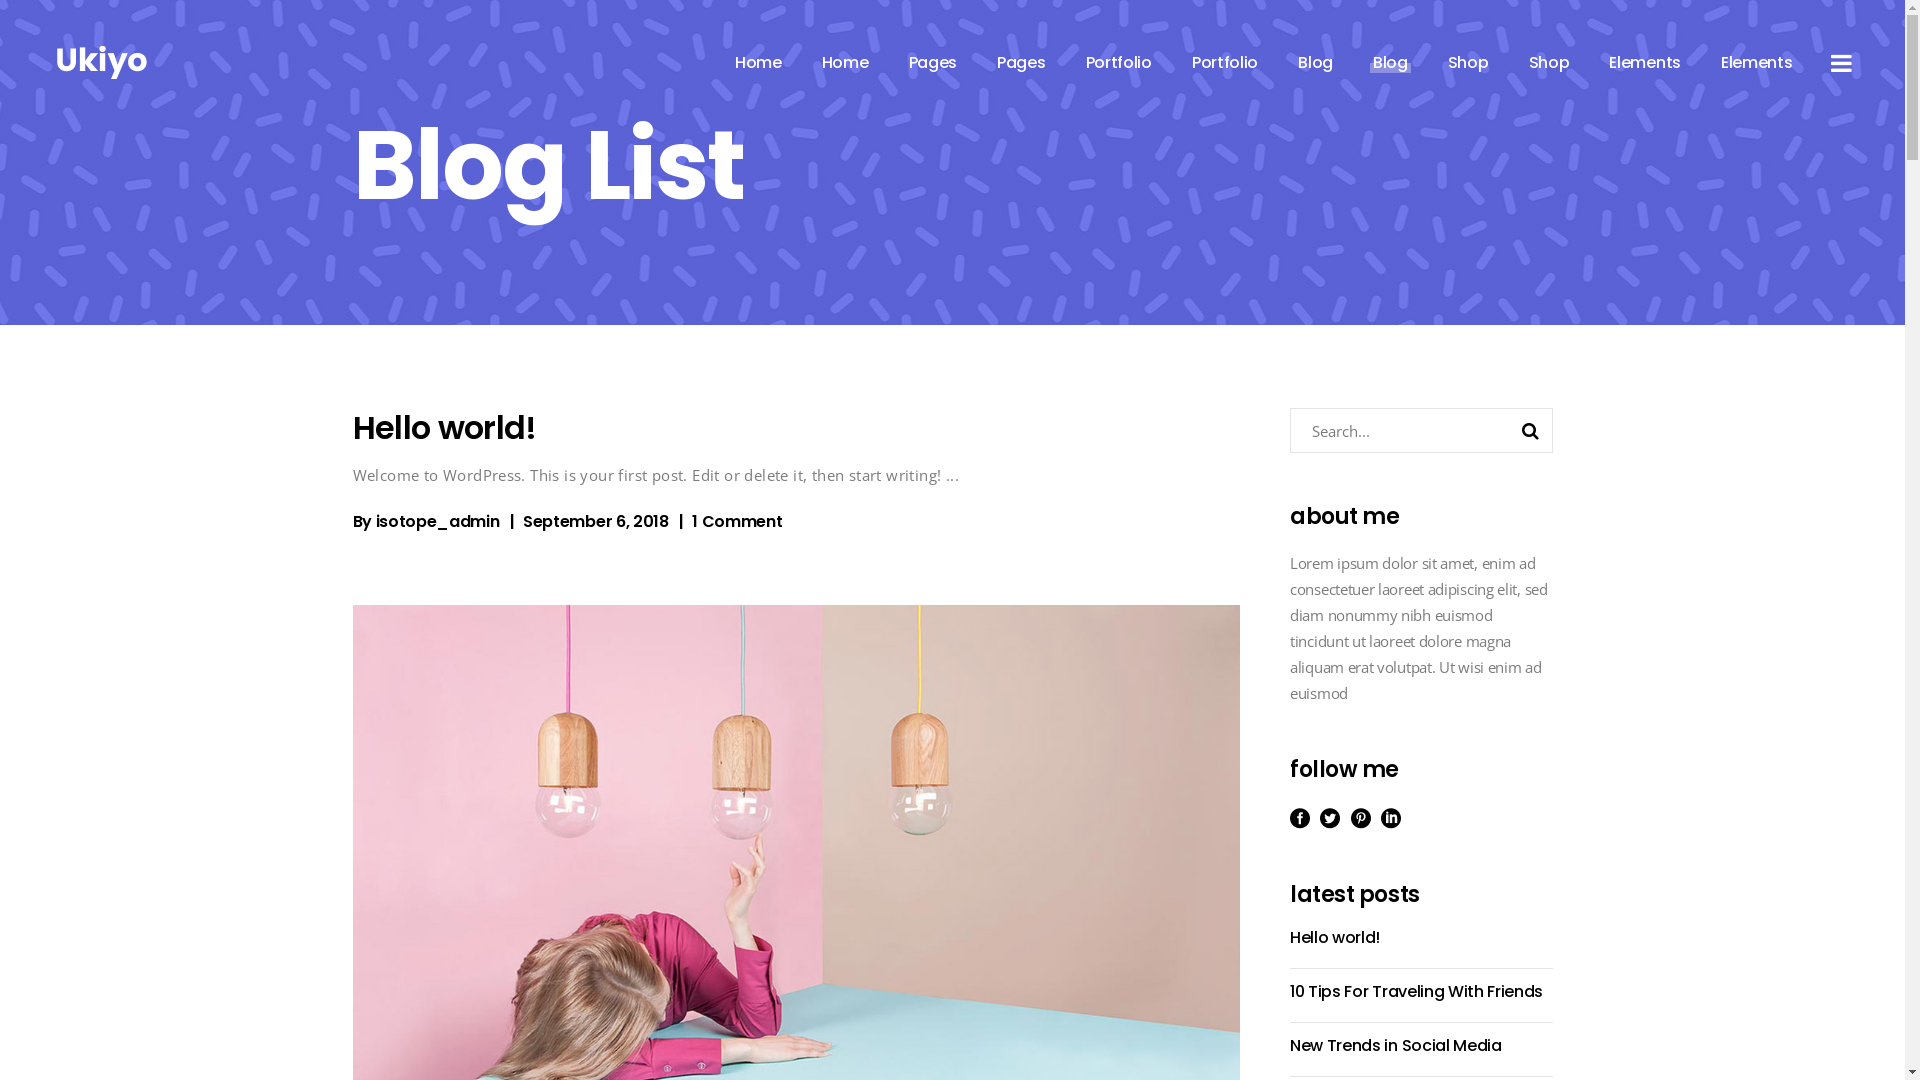  What do you see at coordinates (596, 522) in the screenshot?
I see `September 6, 2018` at bounding box center [596, 522].